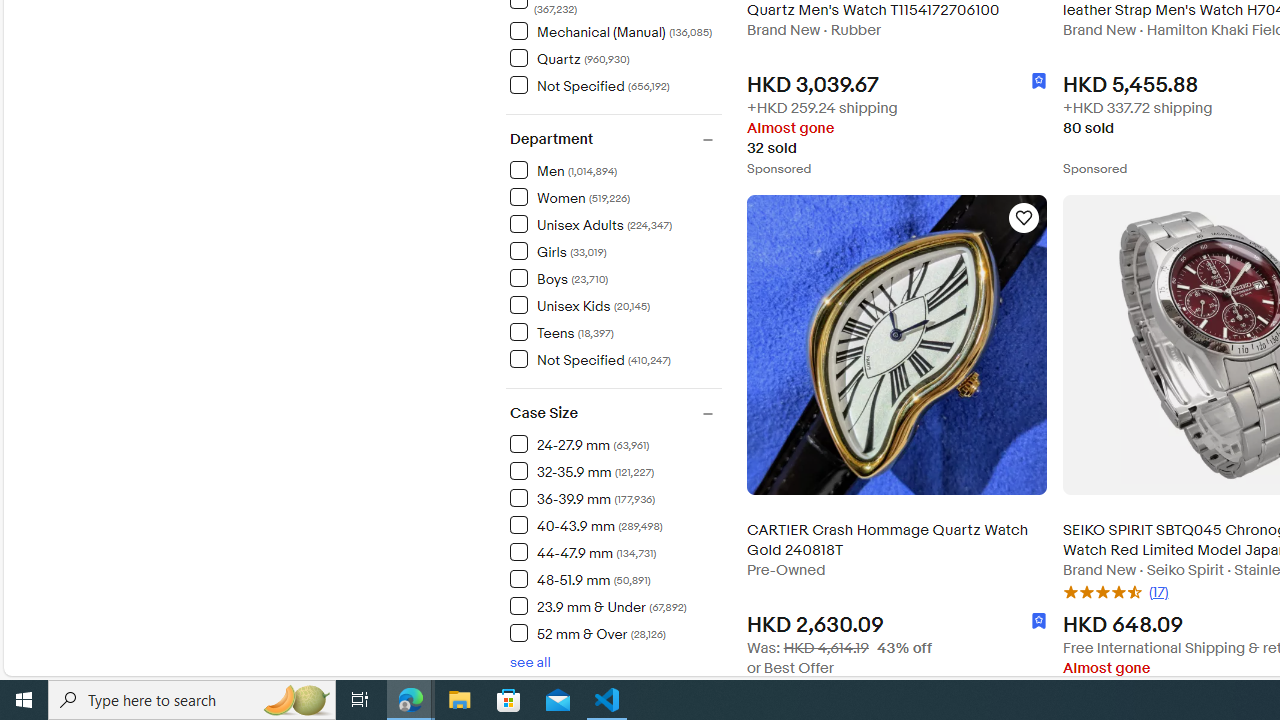 This screenshot has width=1280, height=720. I want to click on 44-47.9 mm(134,731) Items, so click(615, 551).